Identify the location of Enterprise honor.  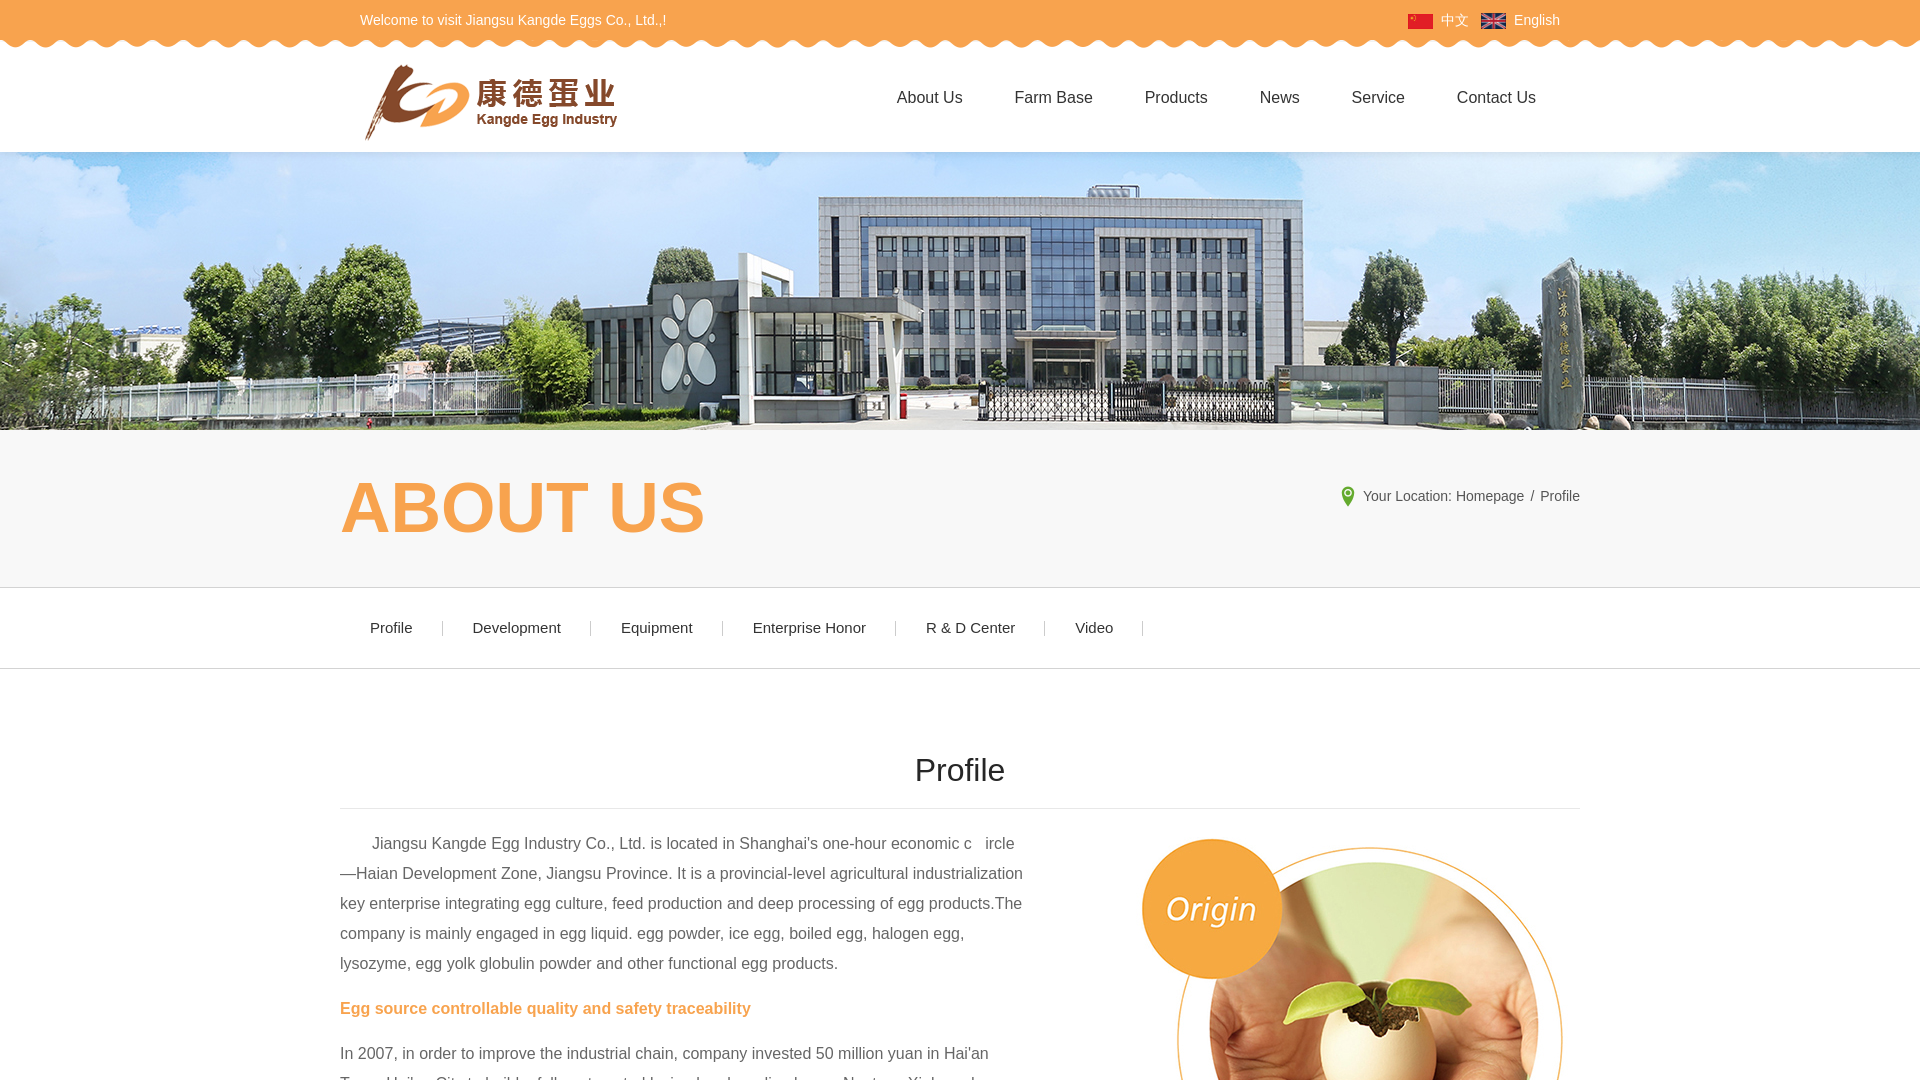
(810, 628).